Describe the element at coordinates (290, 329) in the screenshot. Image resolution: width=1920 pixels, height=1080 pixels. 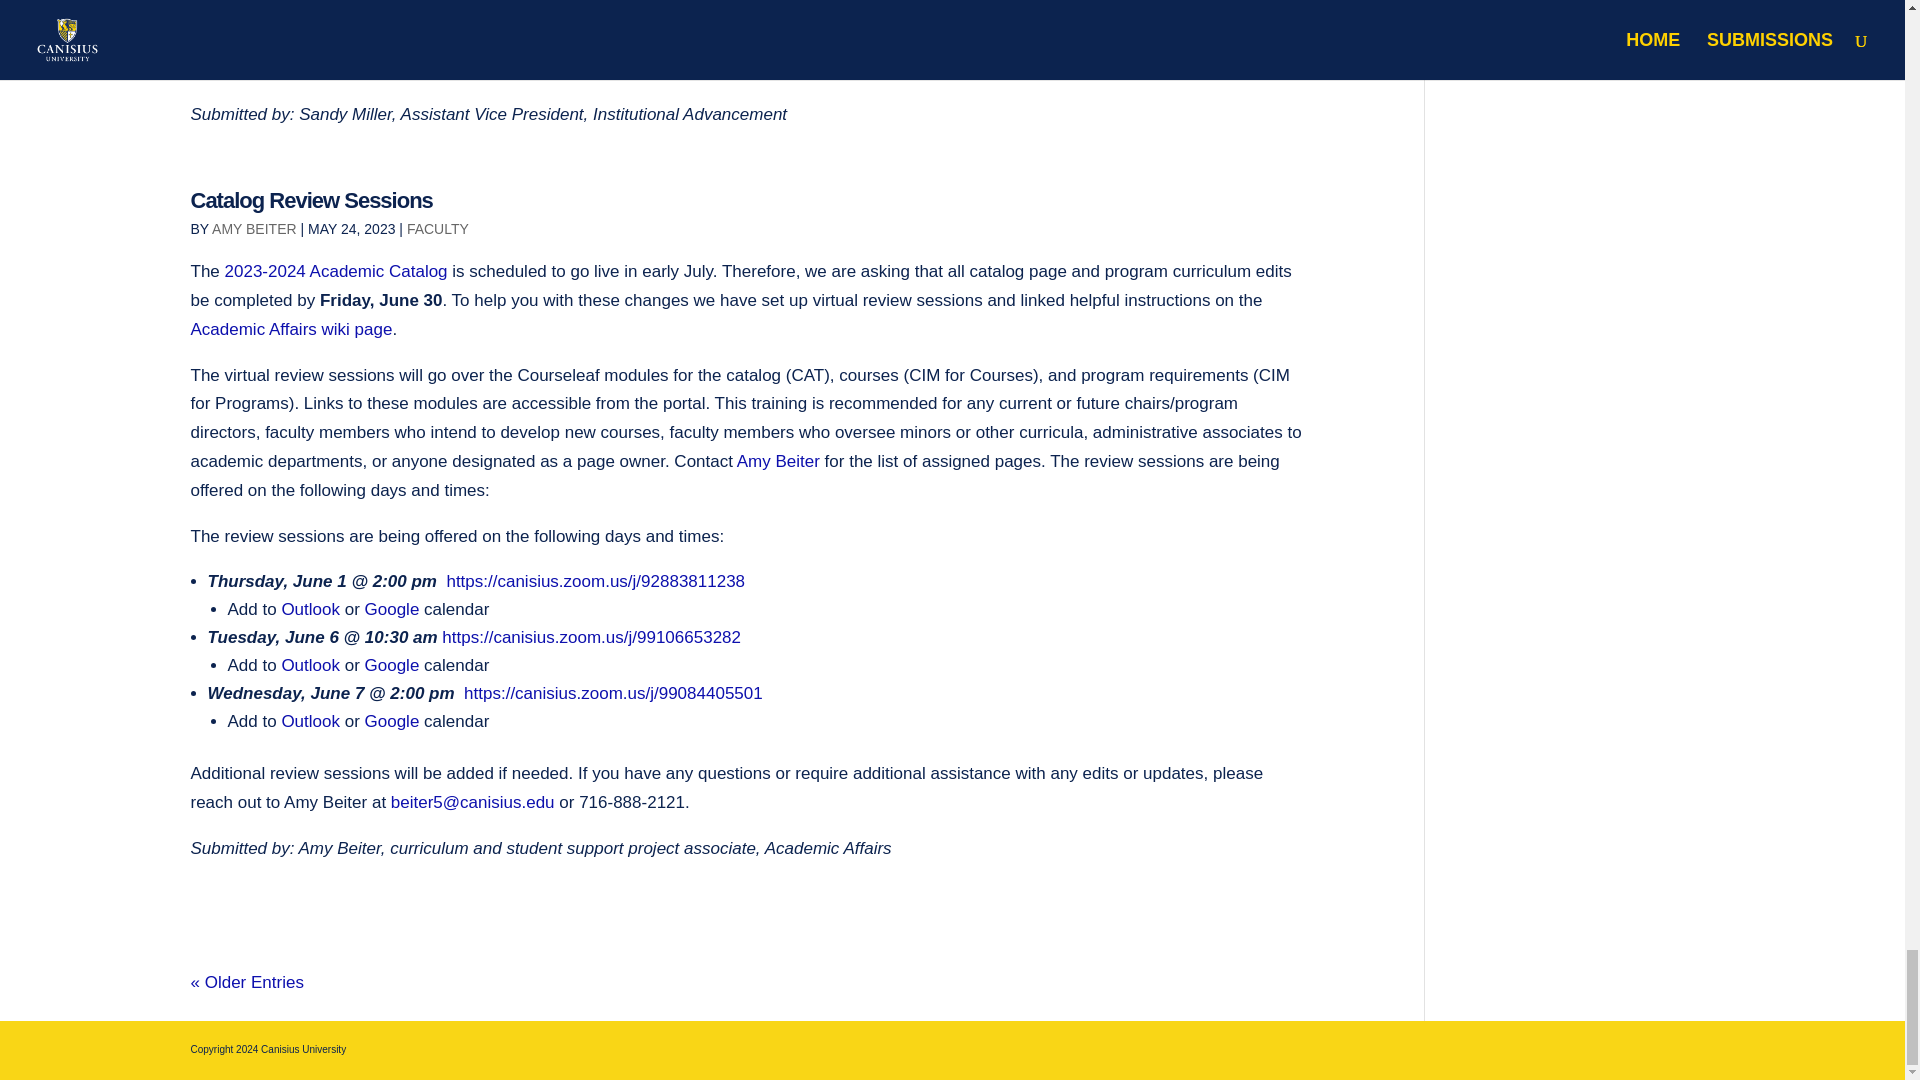
I see `Academic Affairs wiki page` at that location.